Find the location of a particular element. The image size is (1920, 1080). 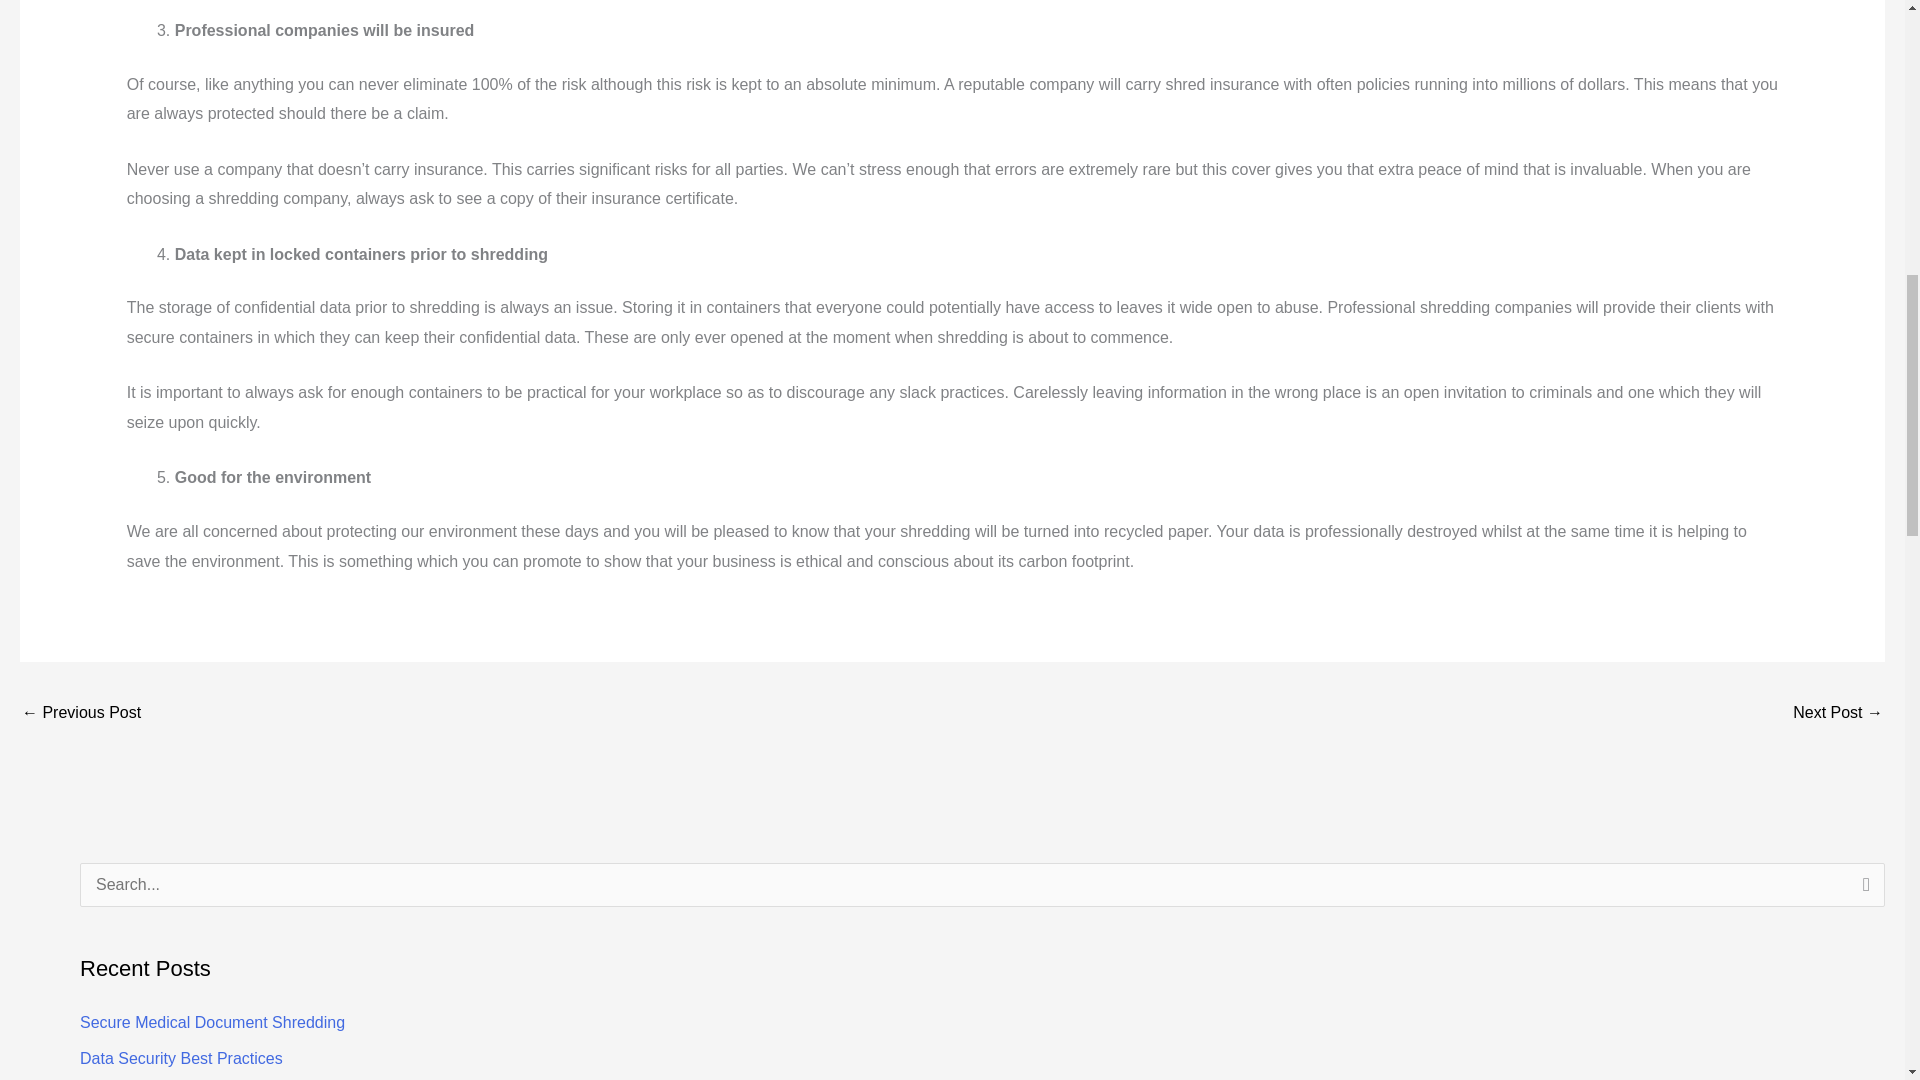

Paper: still going strong in a digital age is located at coordinates (80, 714).